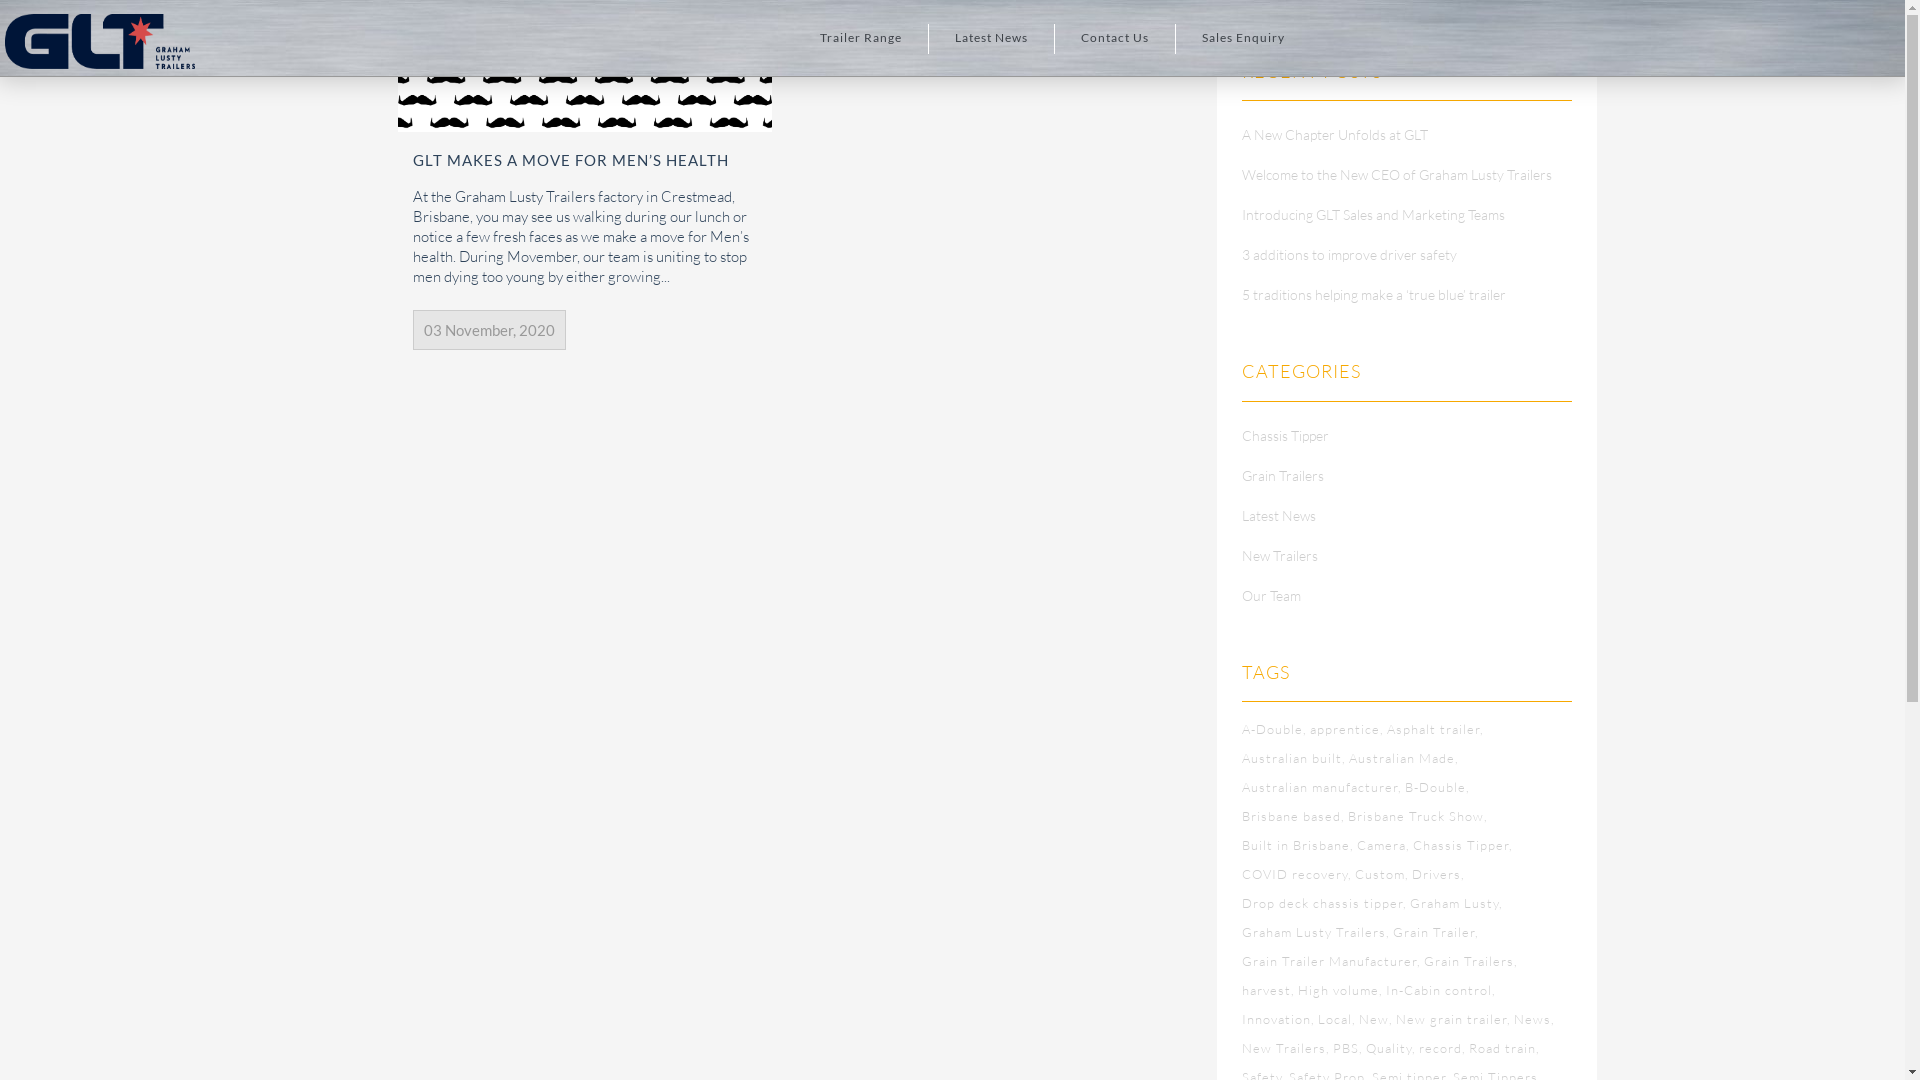  I want to click on News, so click(1534, 1019).